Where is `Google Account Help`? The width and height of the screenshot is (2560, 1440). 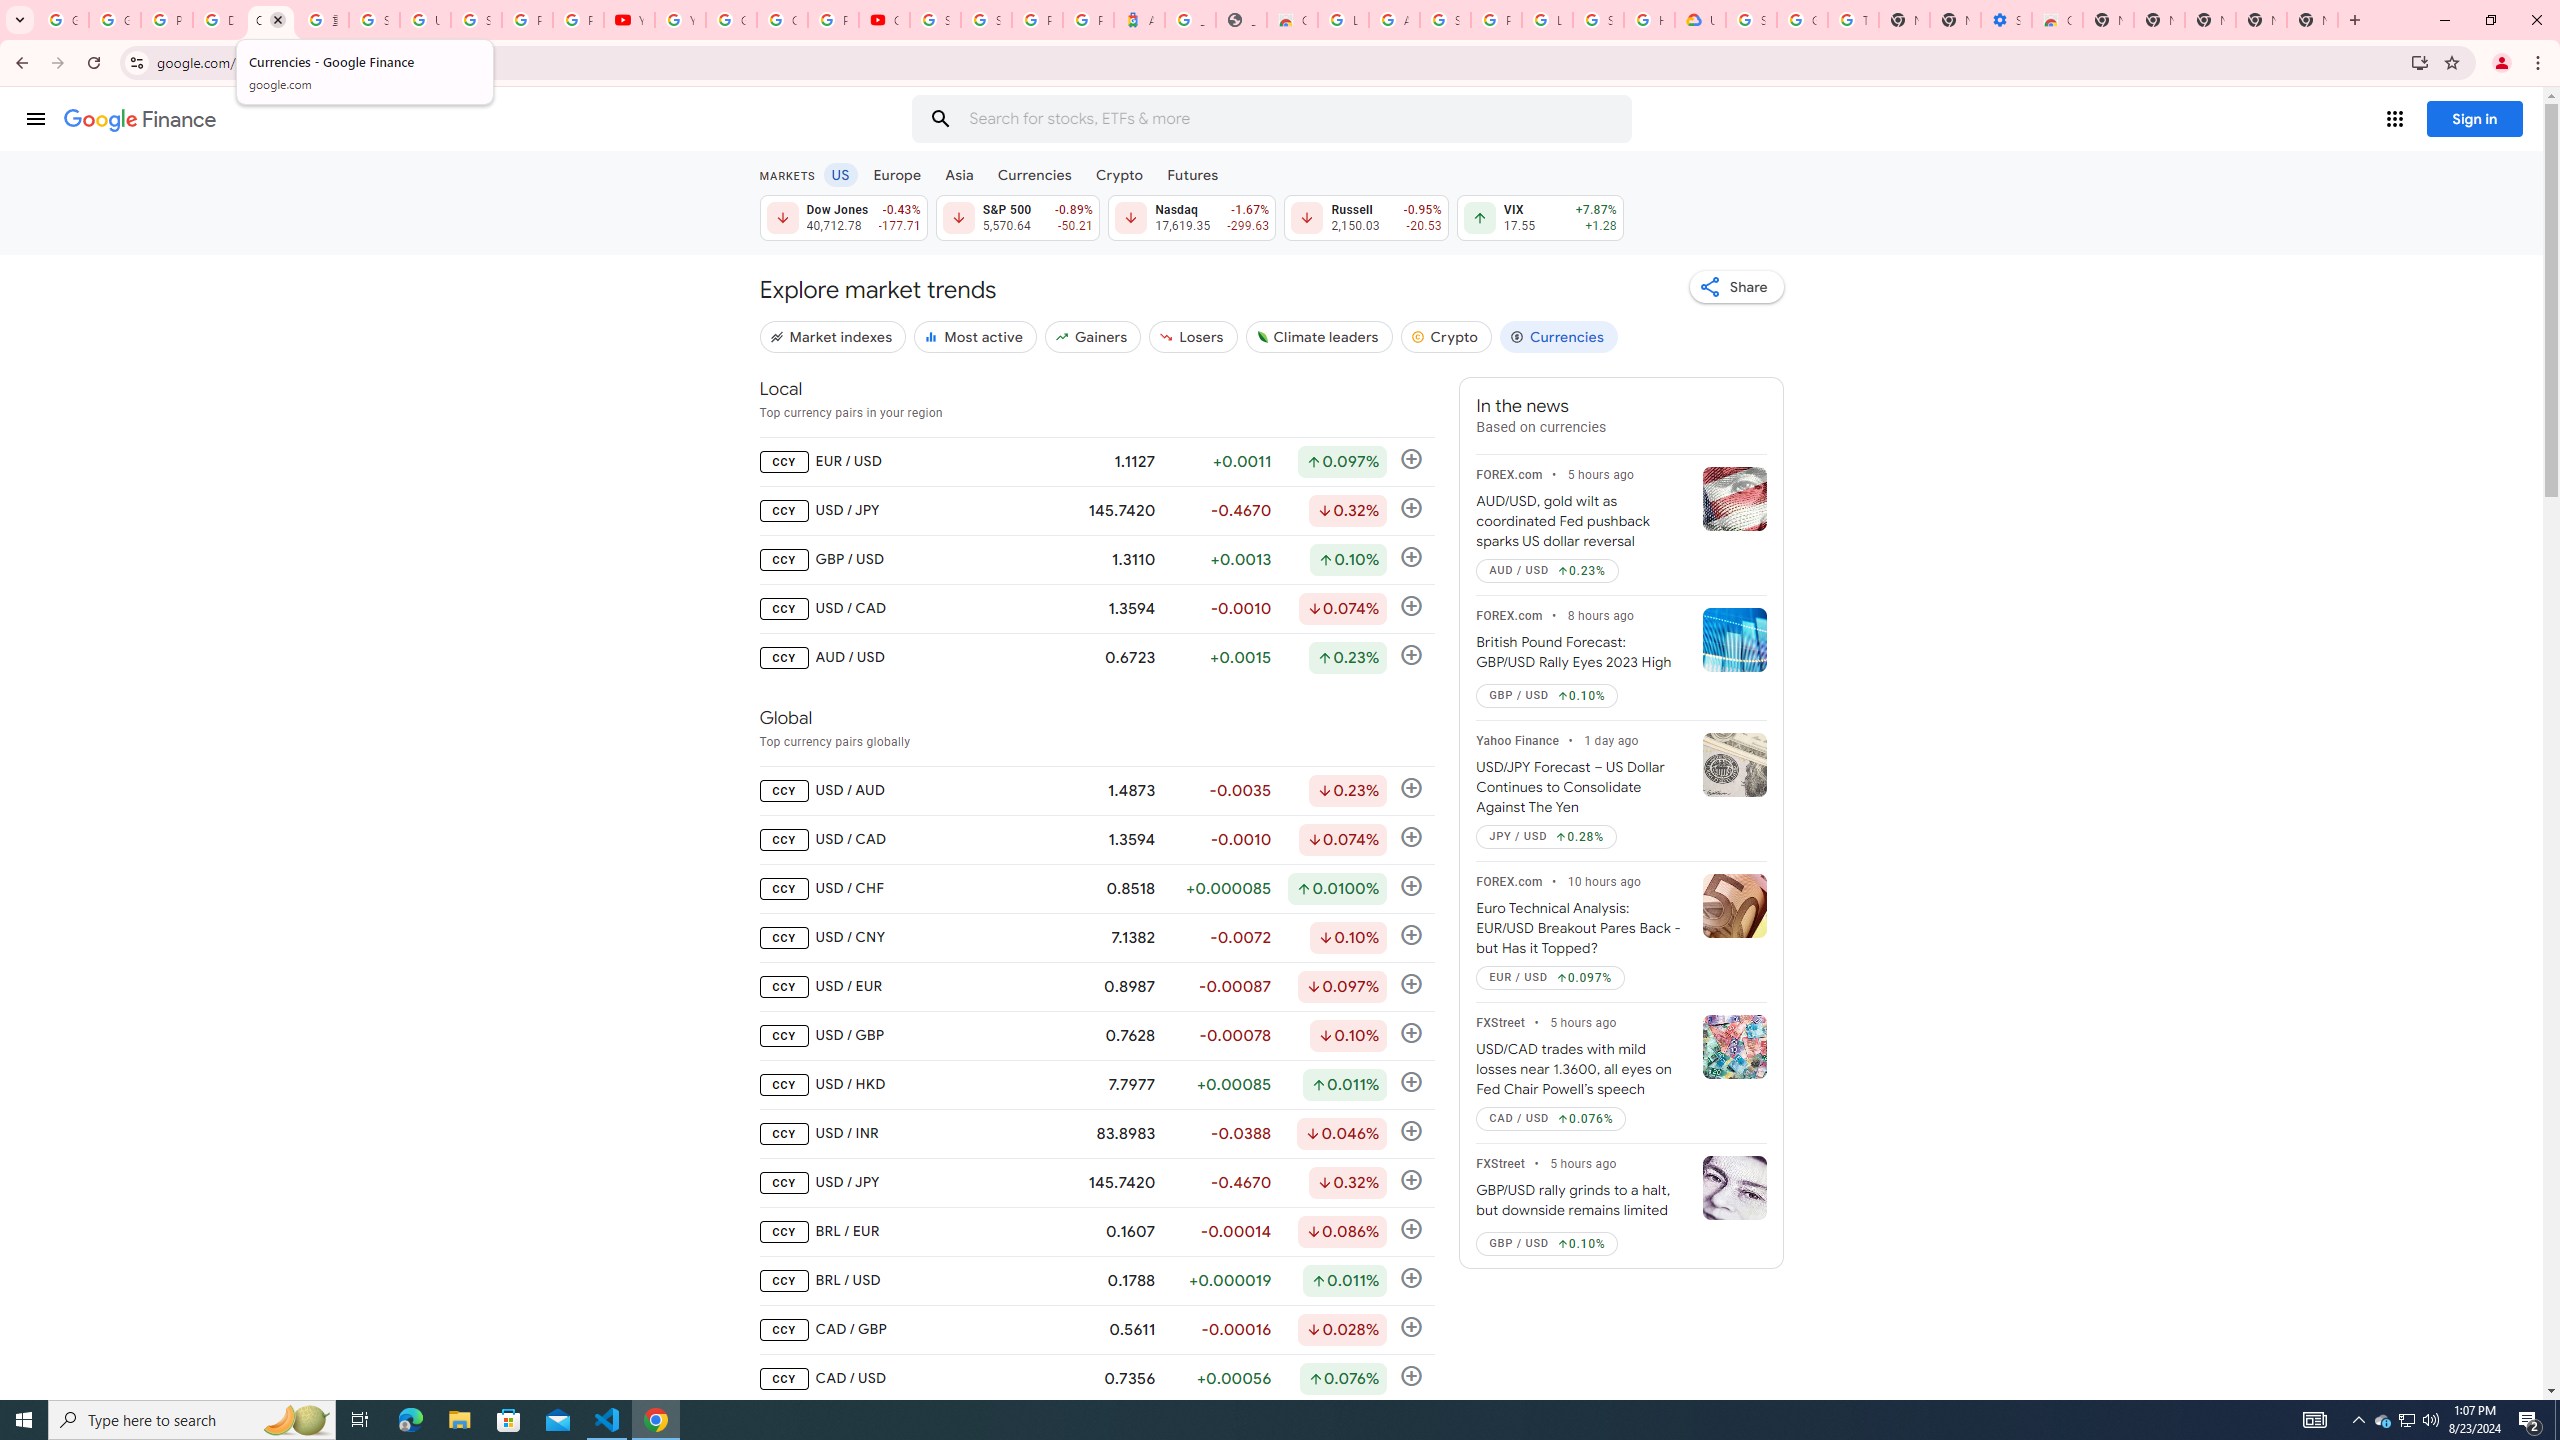
Google Account Help is located at coordinates (1803, 20).